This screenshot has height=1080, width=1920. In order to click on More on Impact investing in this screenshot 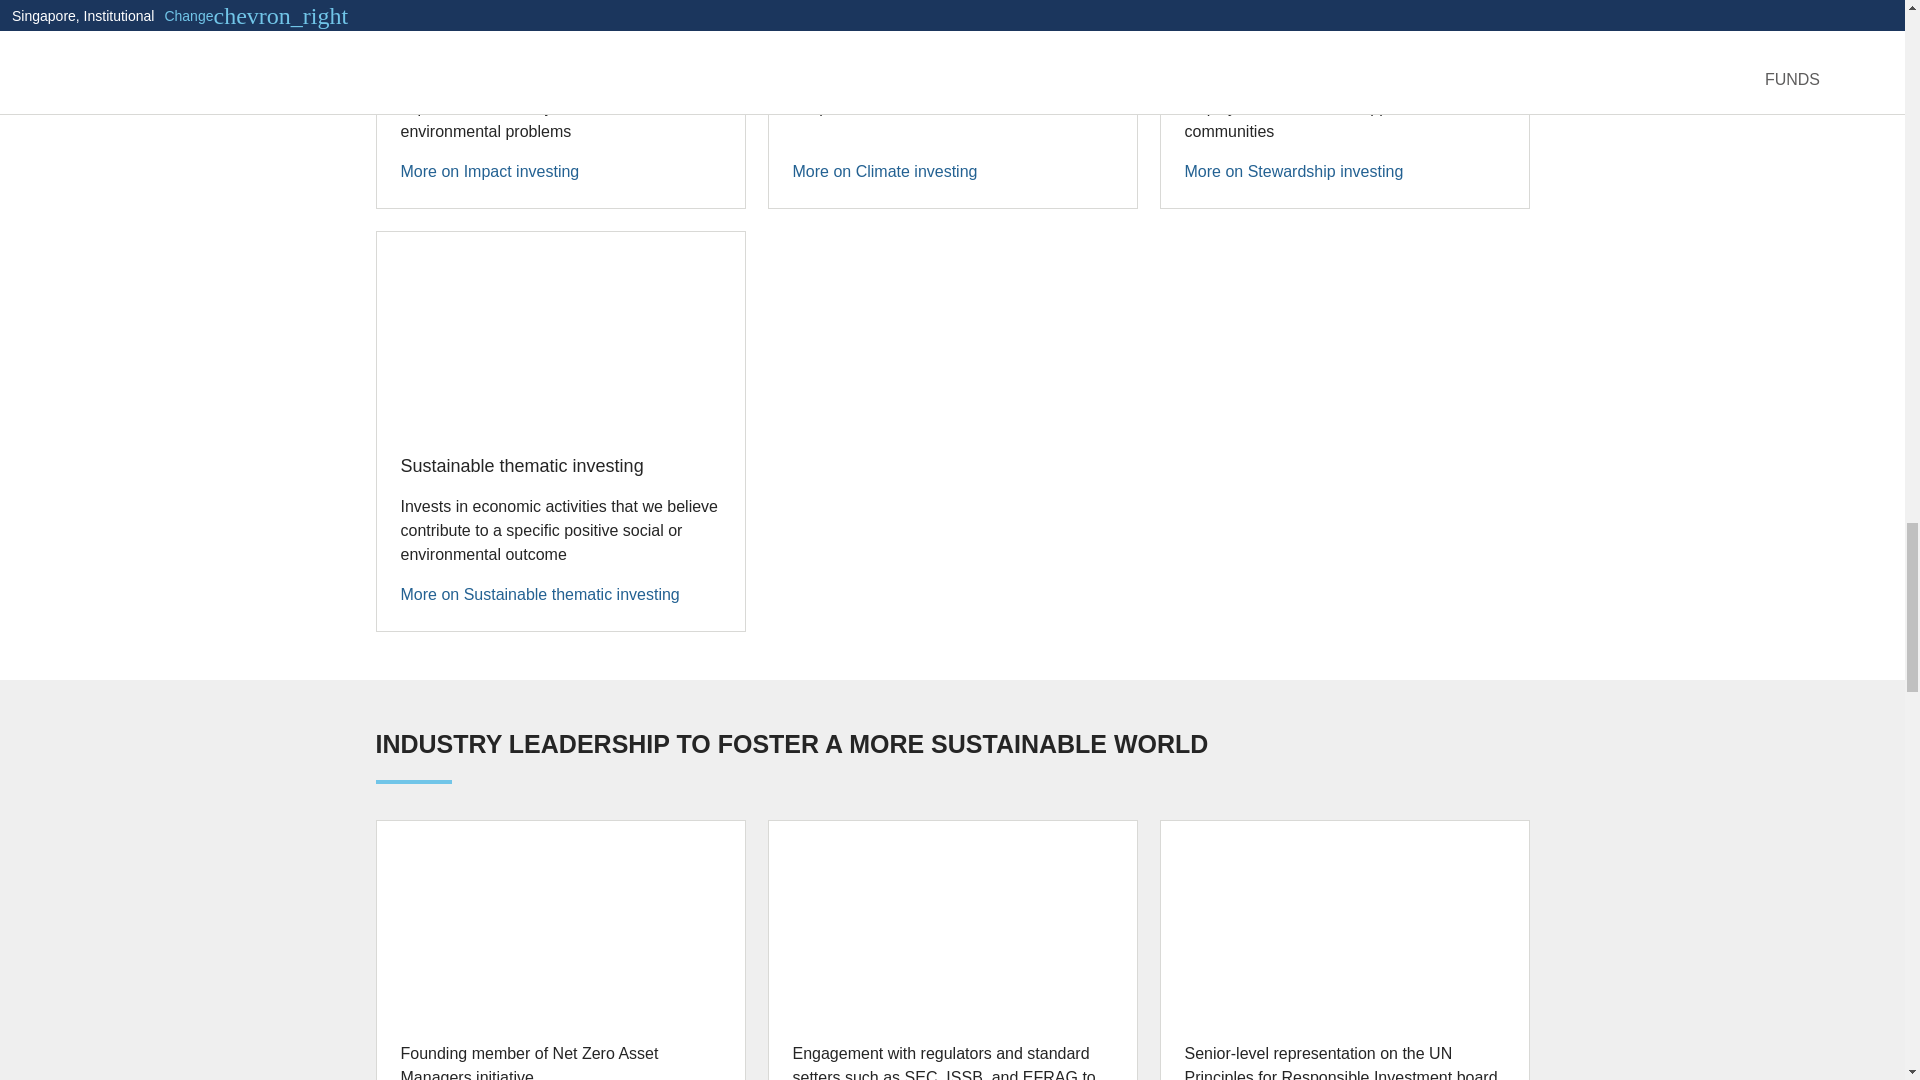, I will do `click(489, 171)`.